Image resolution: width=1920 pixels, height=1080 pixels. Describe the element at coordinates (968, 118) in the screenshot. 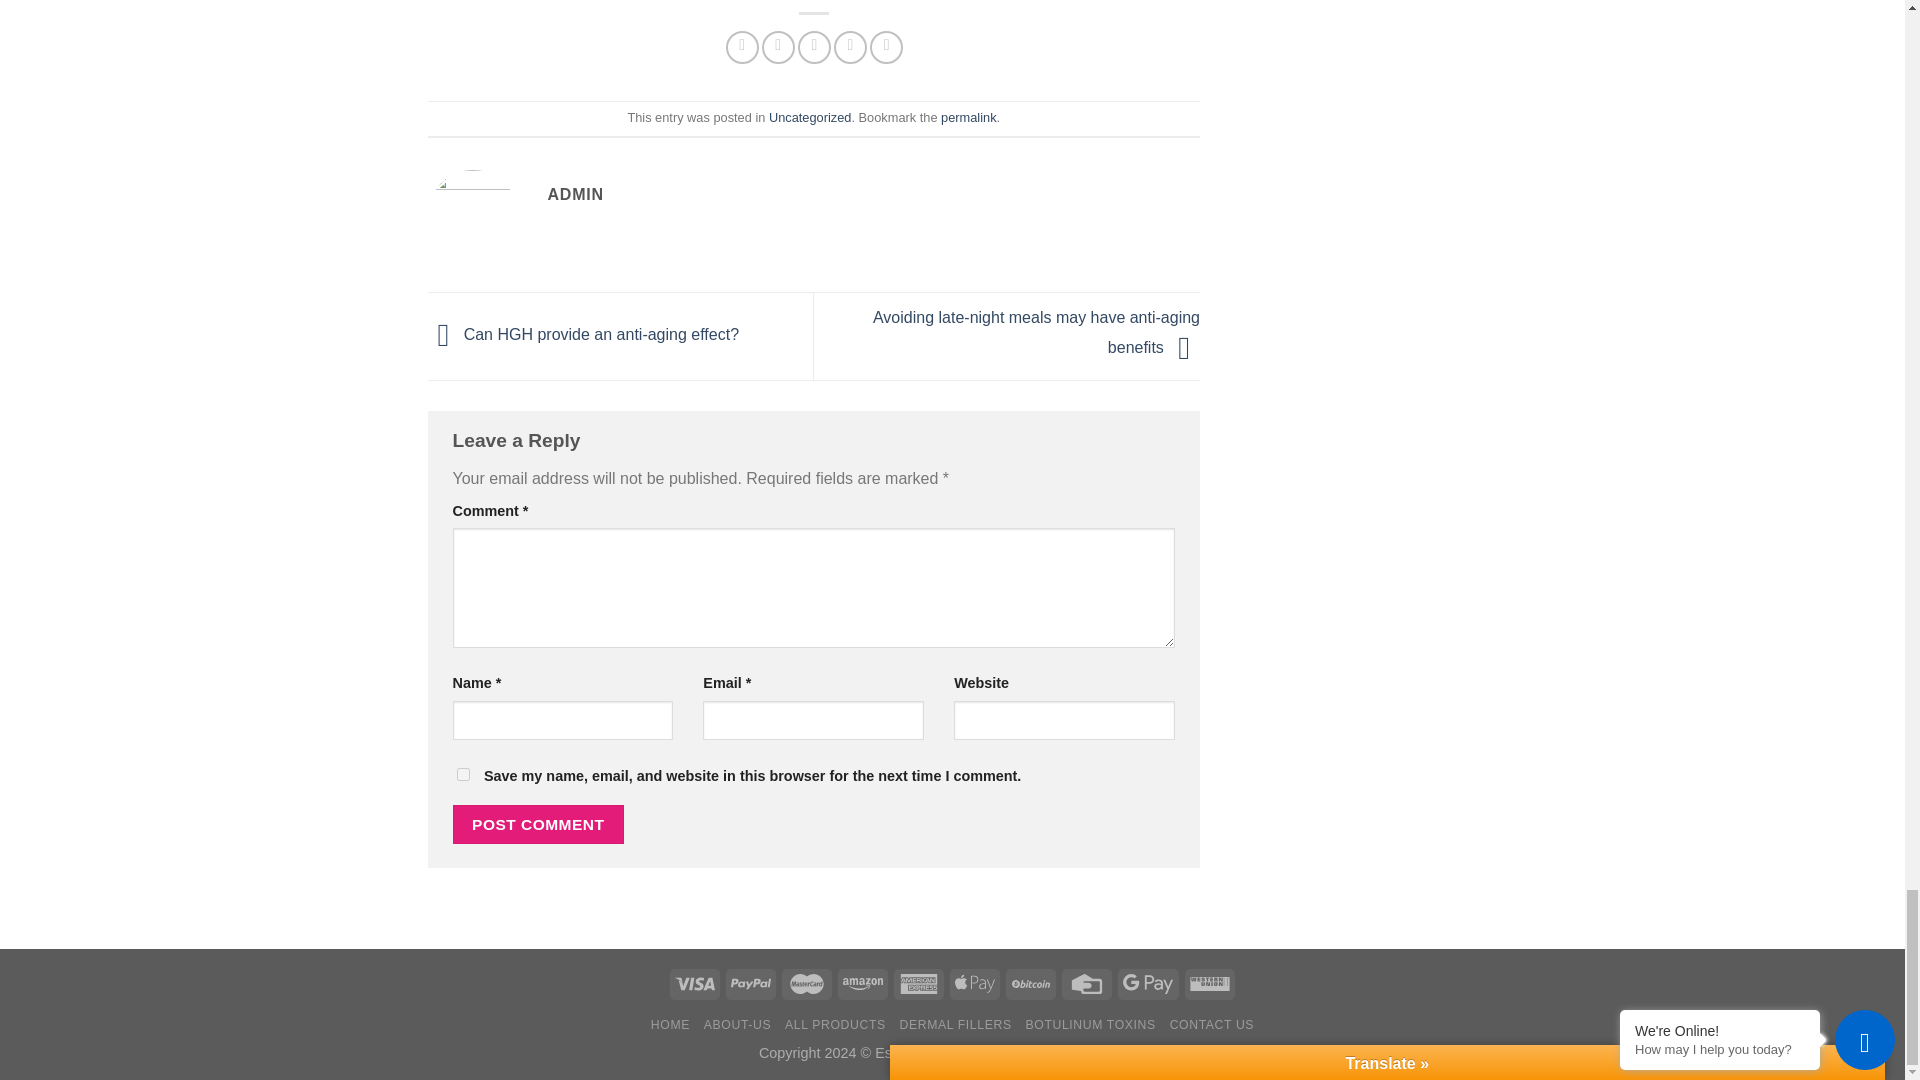

I see `Permalink to Collagen vs. biotin for the skin and hair` at that location.